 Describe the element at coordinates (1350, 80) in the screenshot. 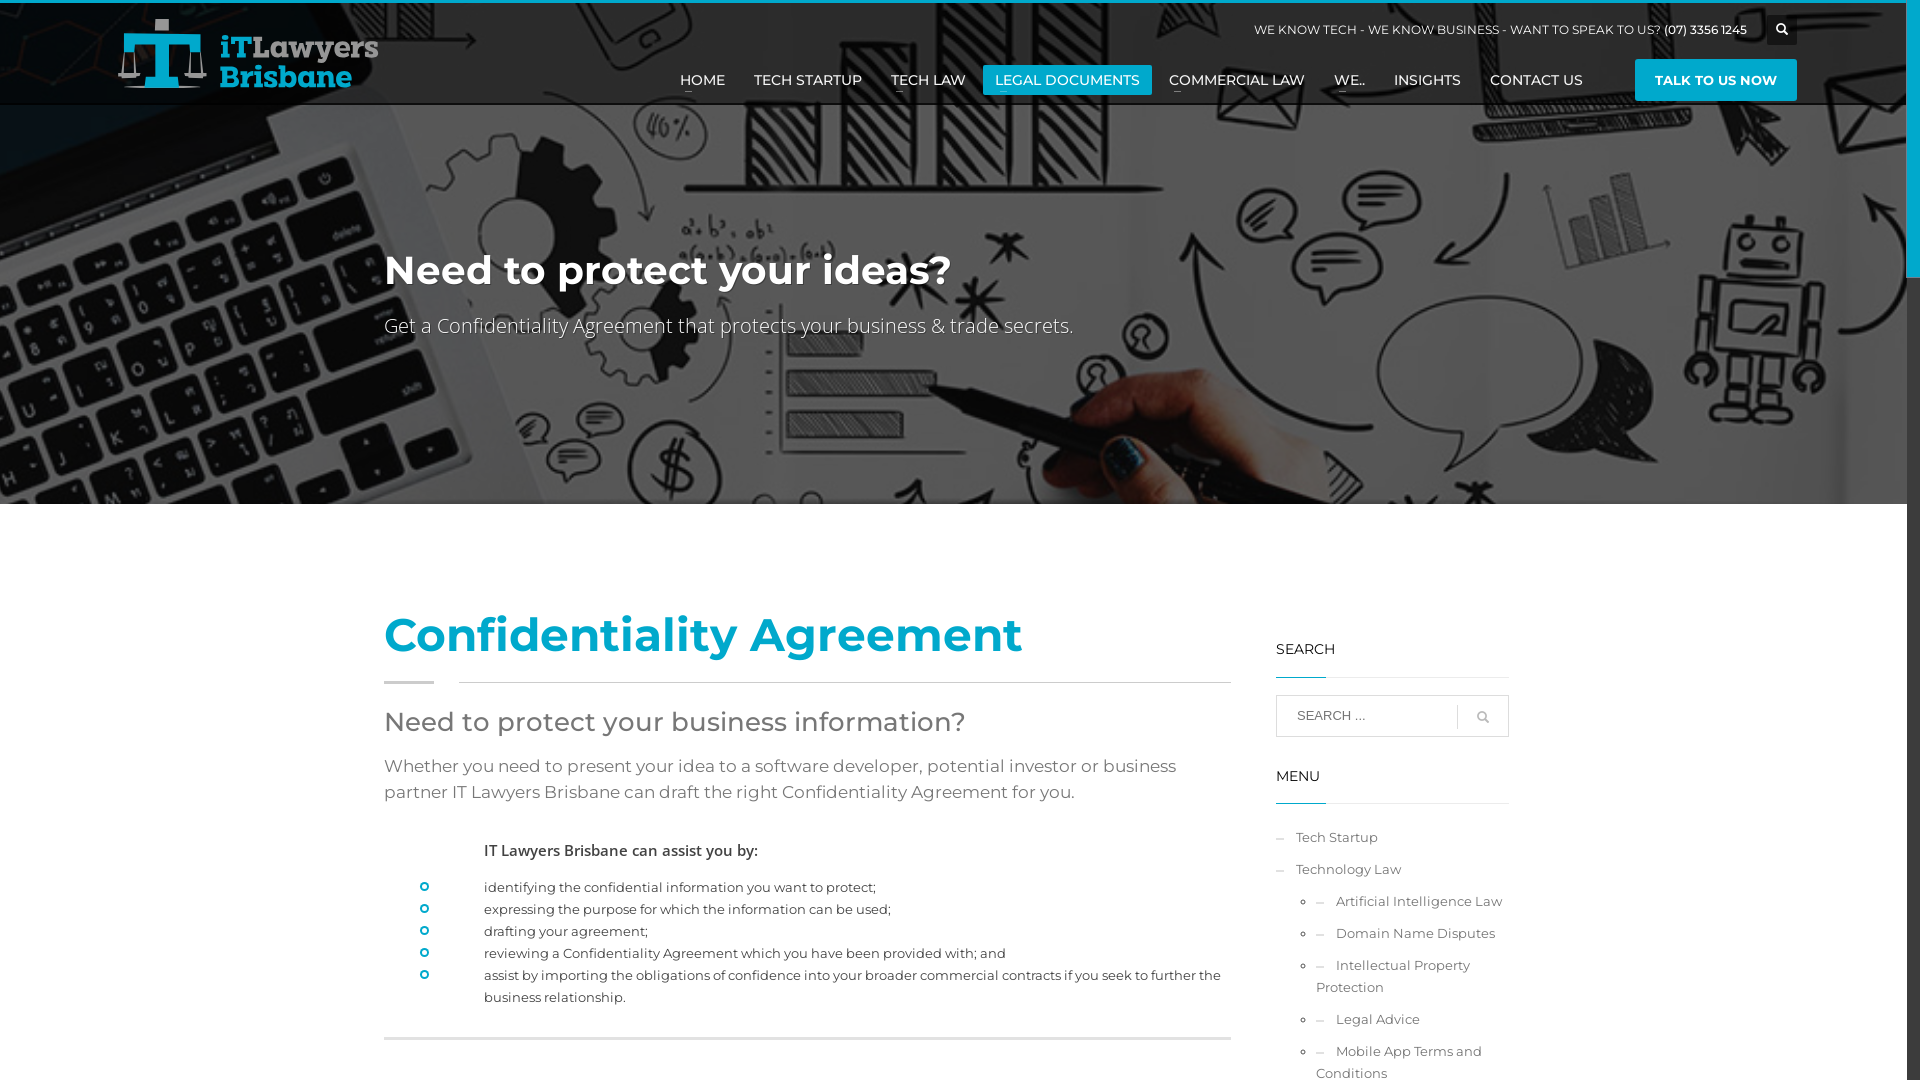

I see `WE..` at that location.